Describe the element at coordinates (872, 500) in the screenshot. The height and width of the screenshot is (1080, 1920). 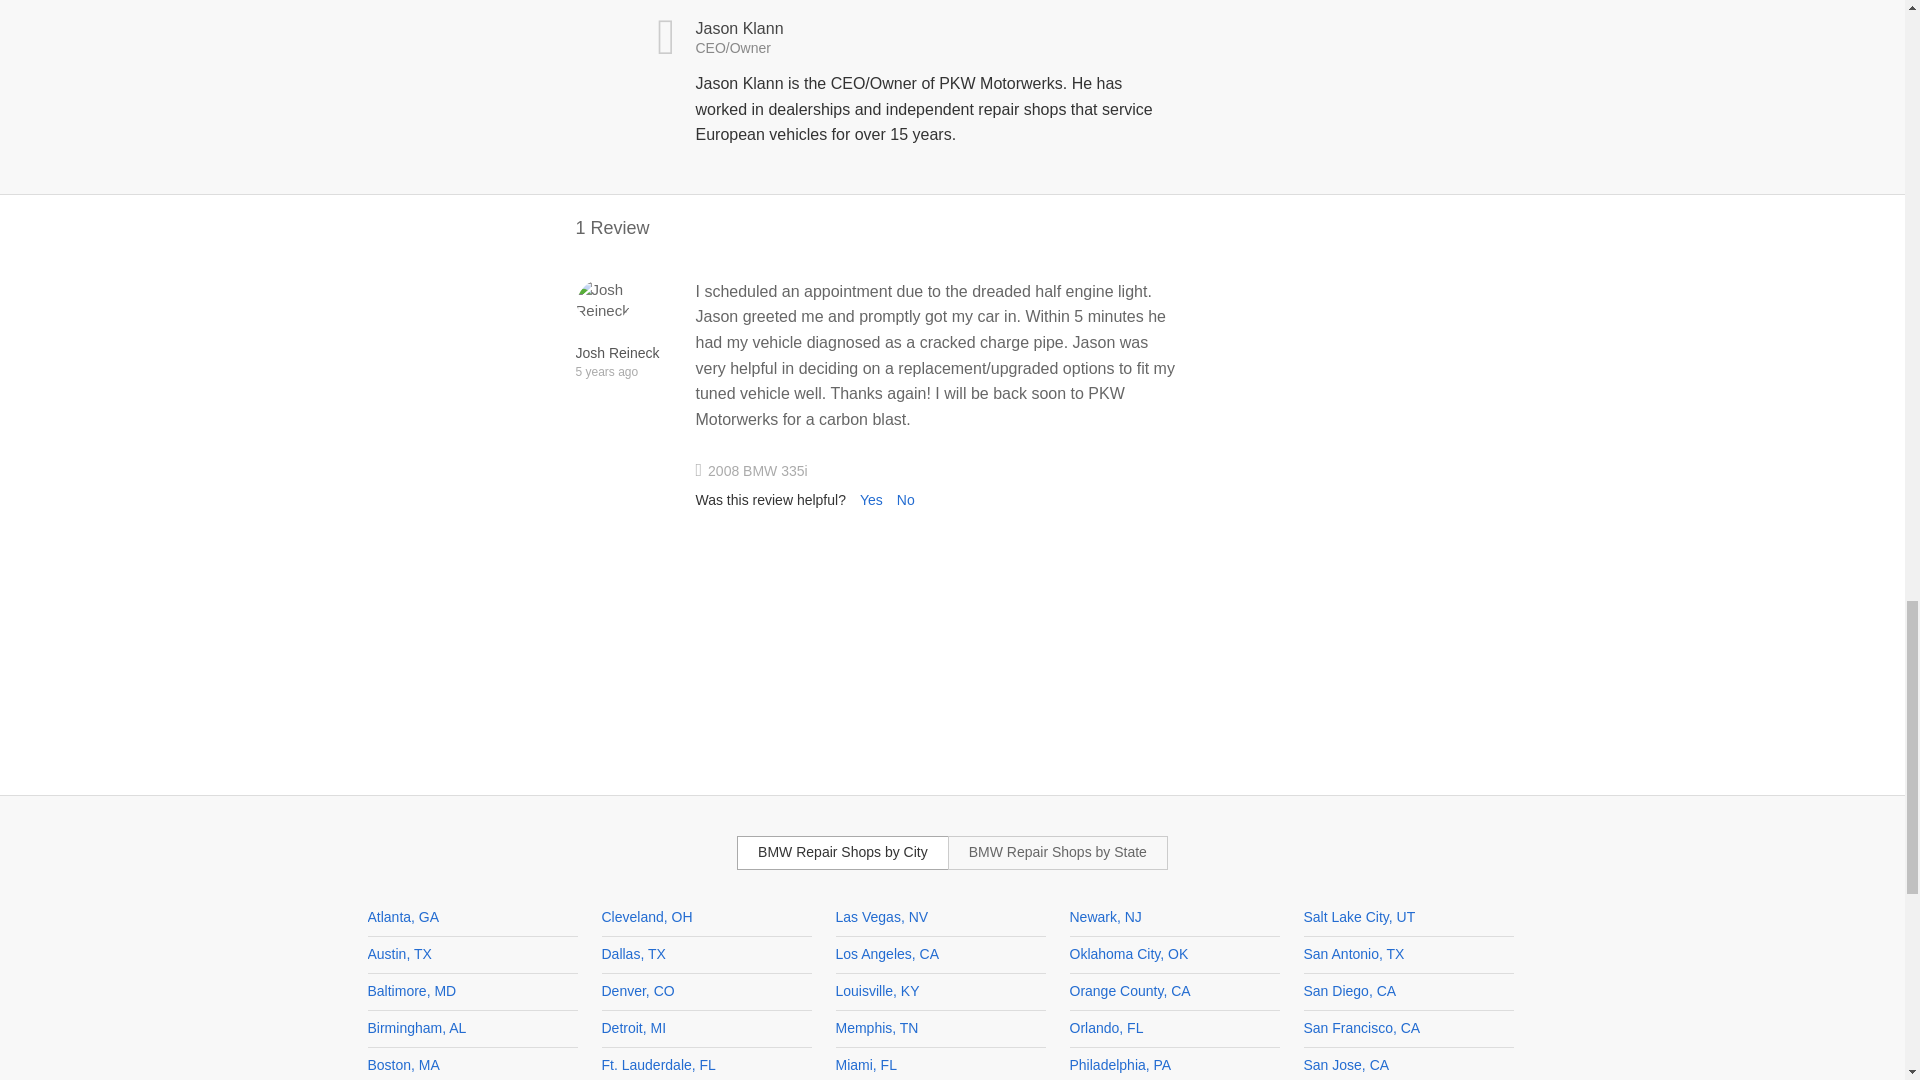
I see `Yes` at that location.